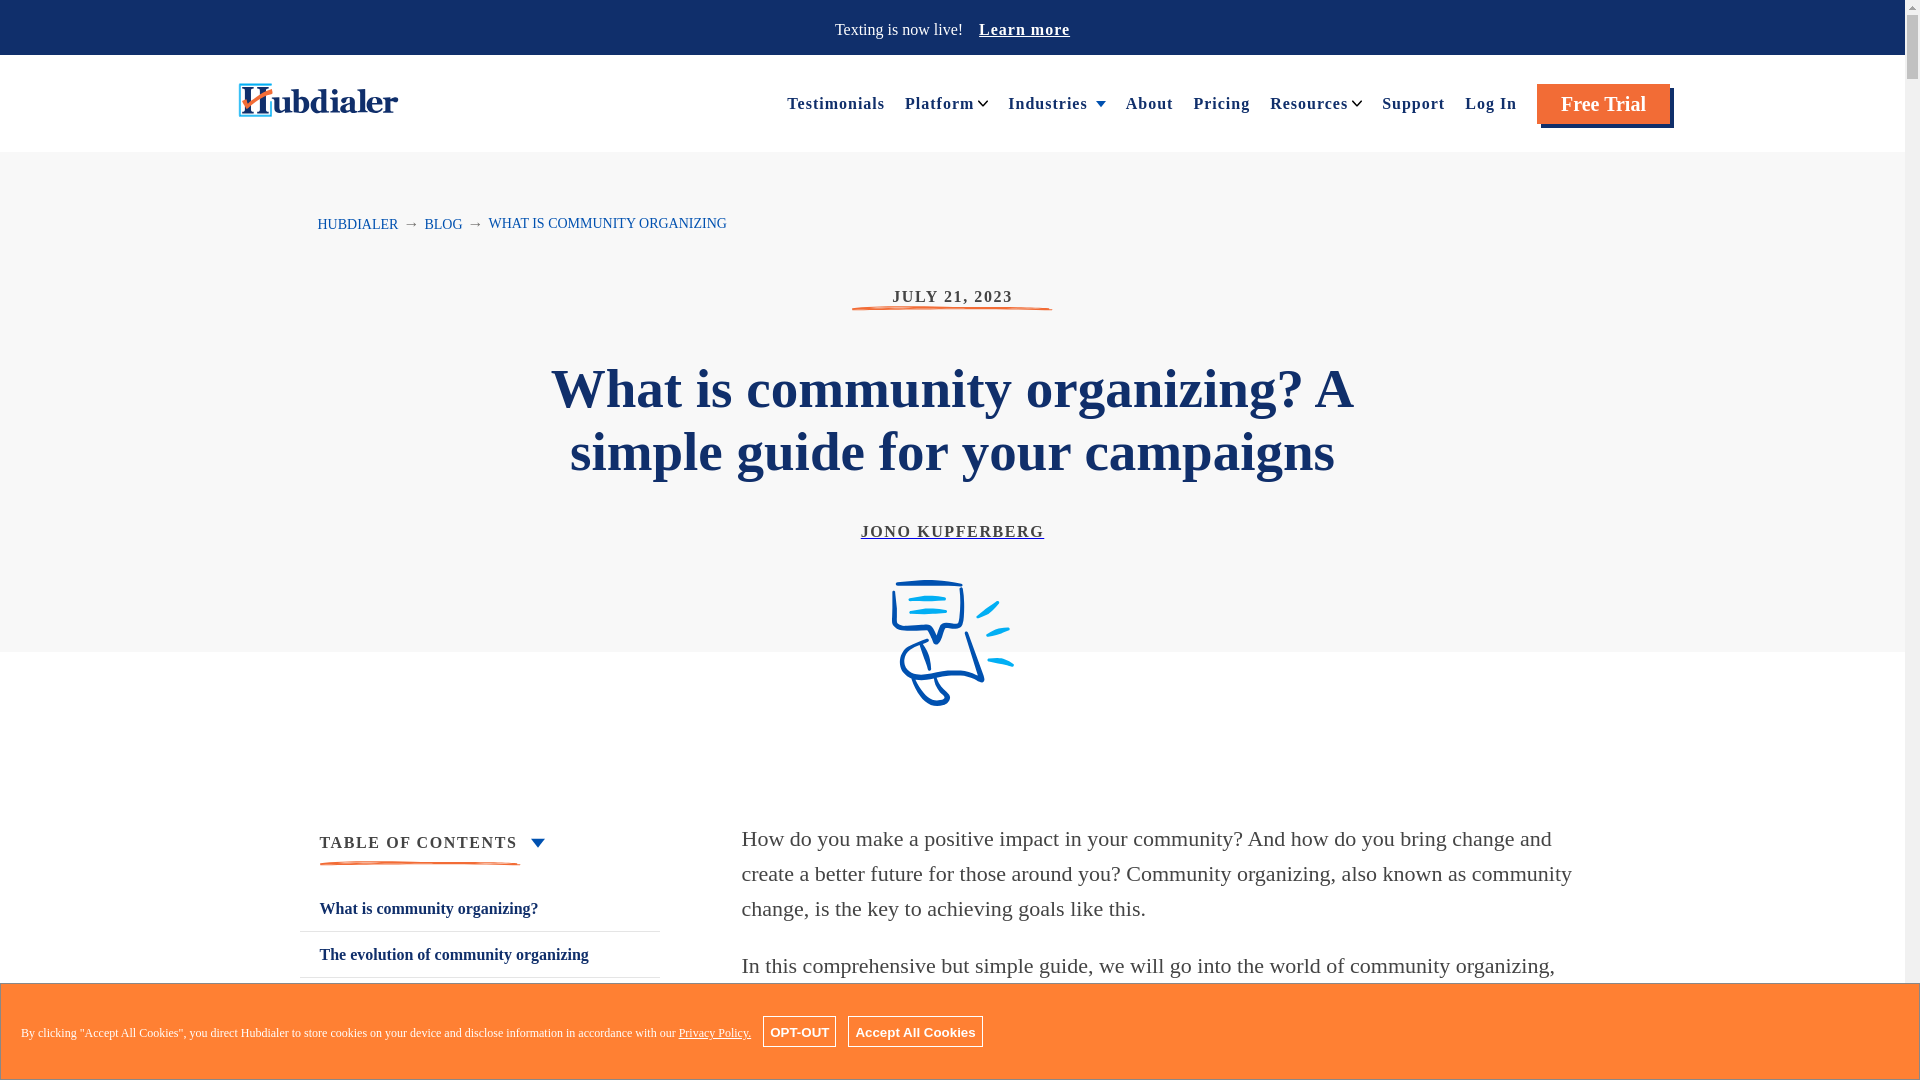 The height and width of the screenshot is (1080, 1920). Describe the element at coordinates (1490, 102) in the screenshot. I see `Log In` at that location.